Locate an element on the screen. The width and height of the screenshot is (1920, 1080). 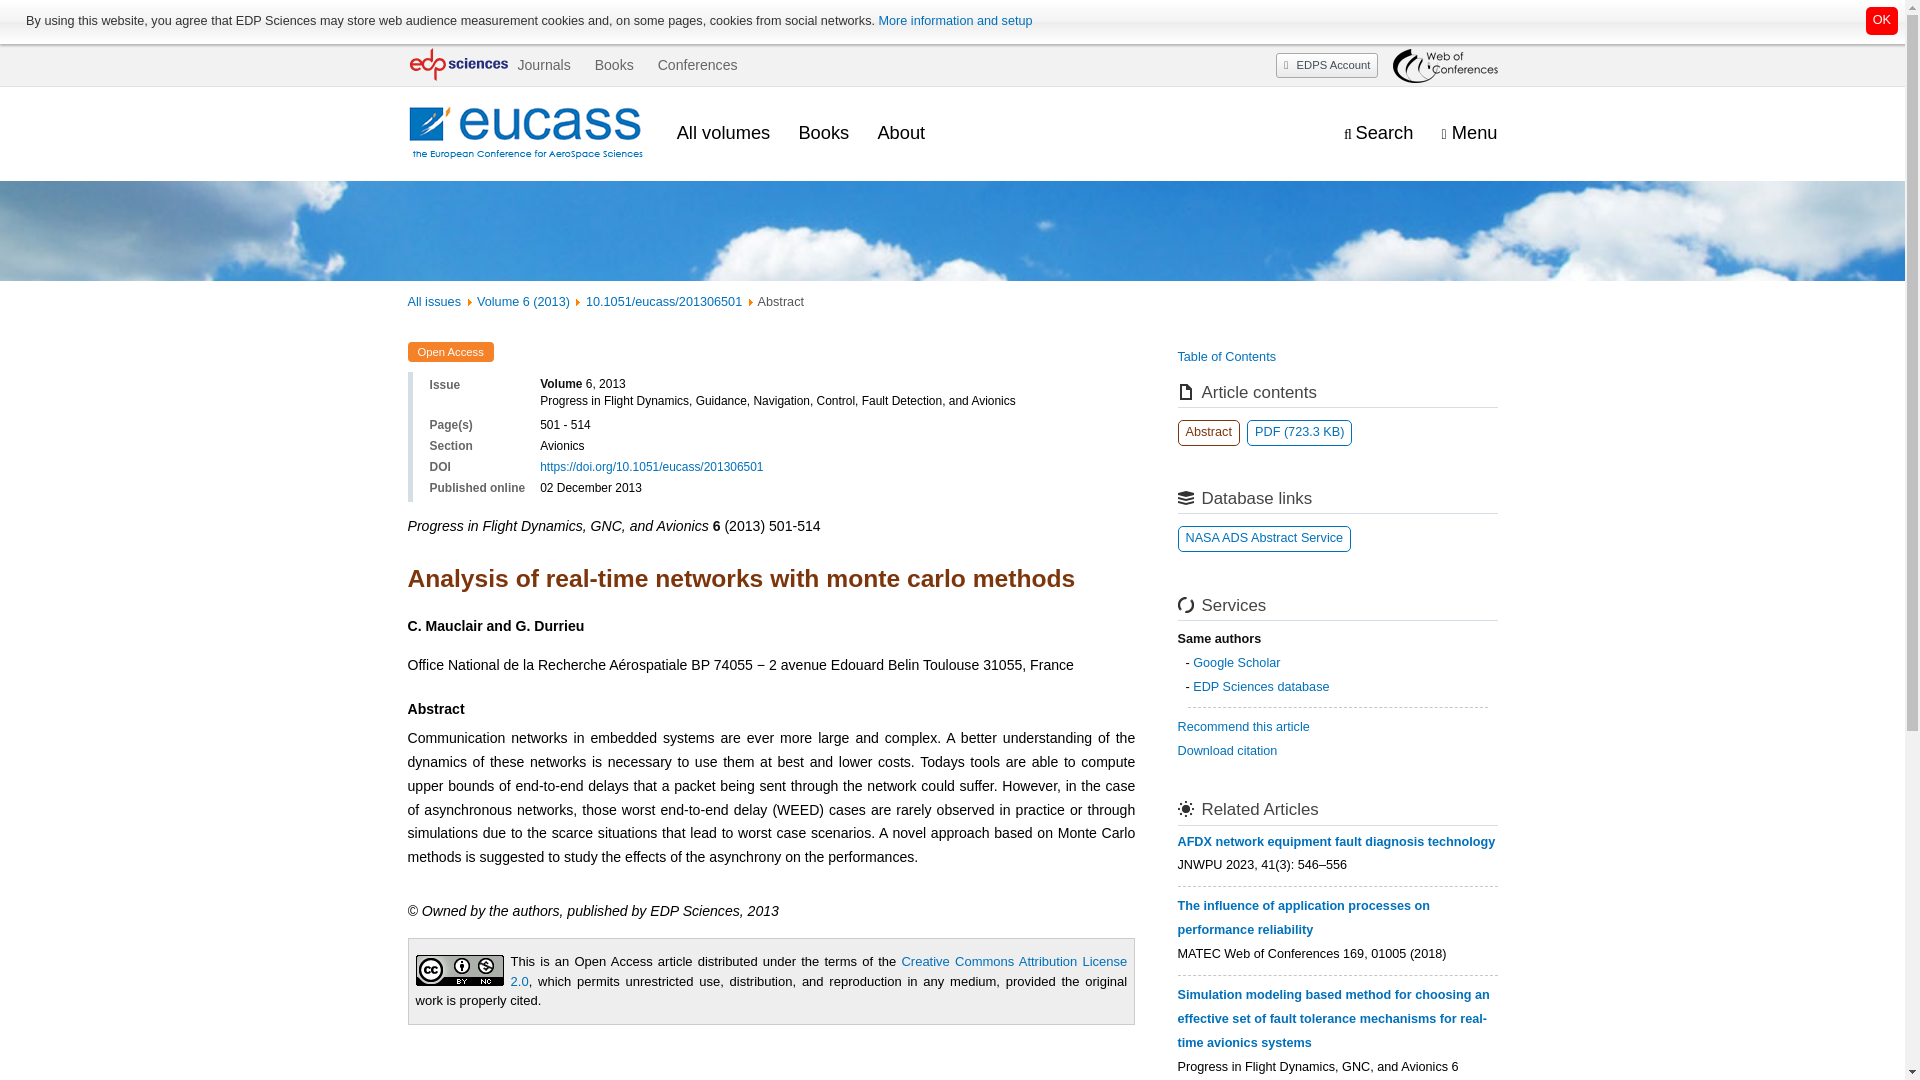
Display the search engine is located at coordinates (1378, 133).